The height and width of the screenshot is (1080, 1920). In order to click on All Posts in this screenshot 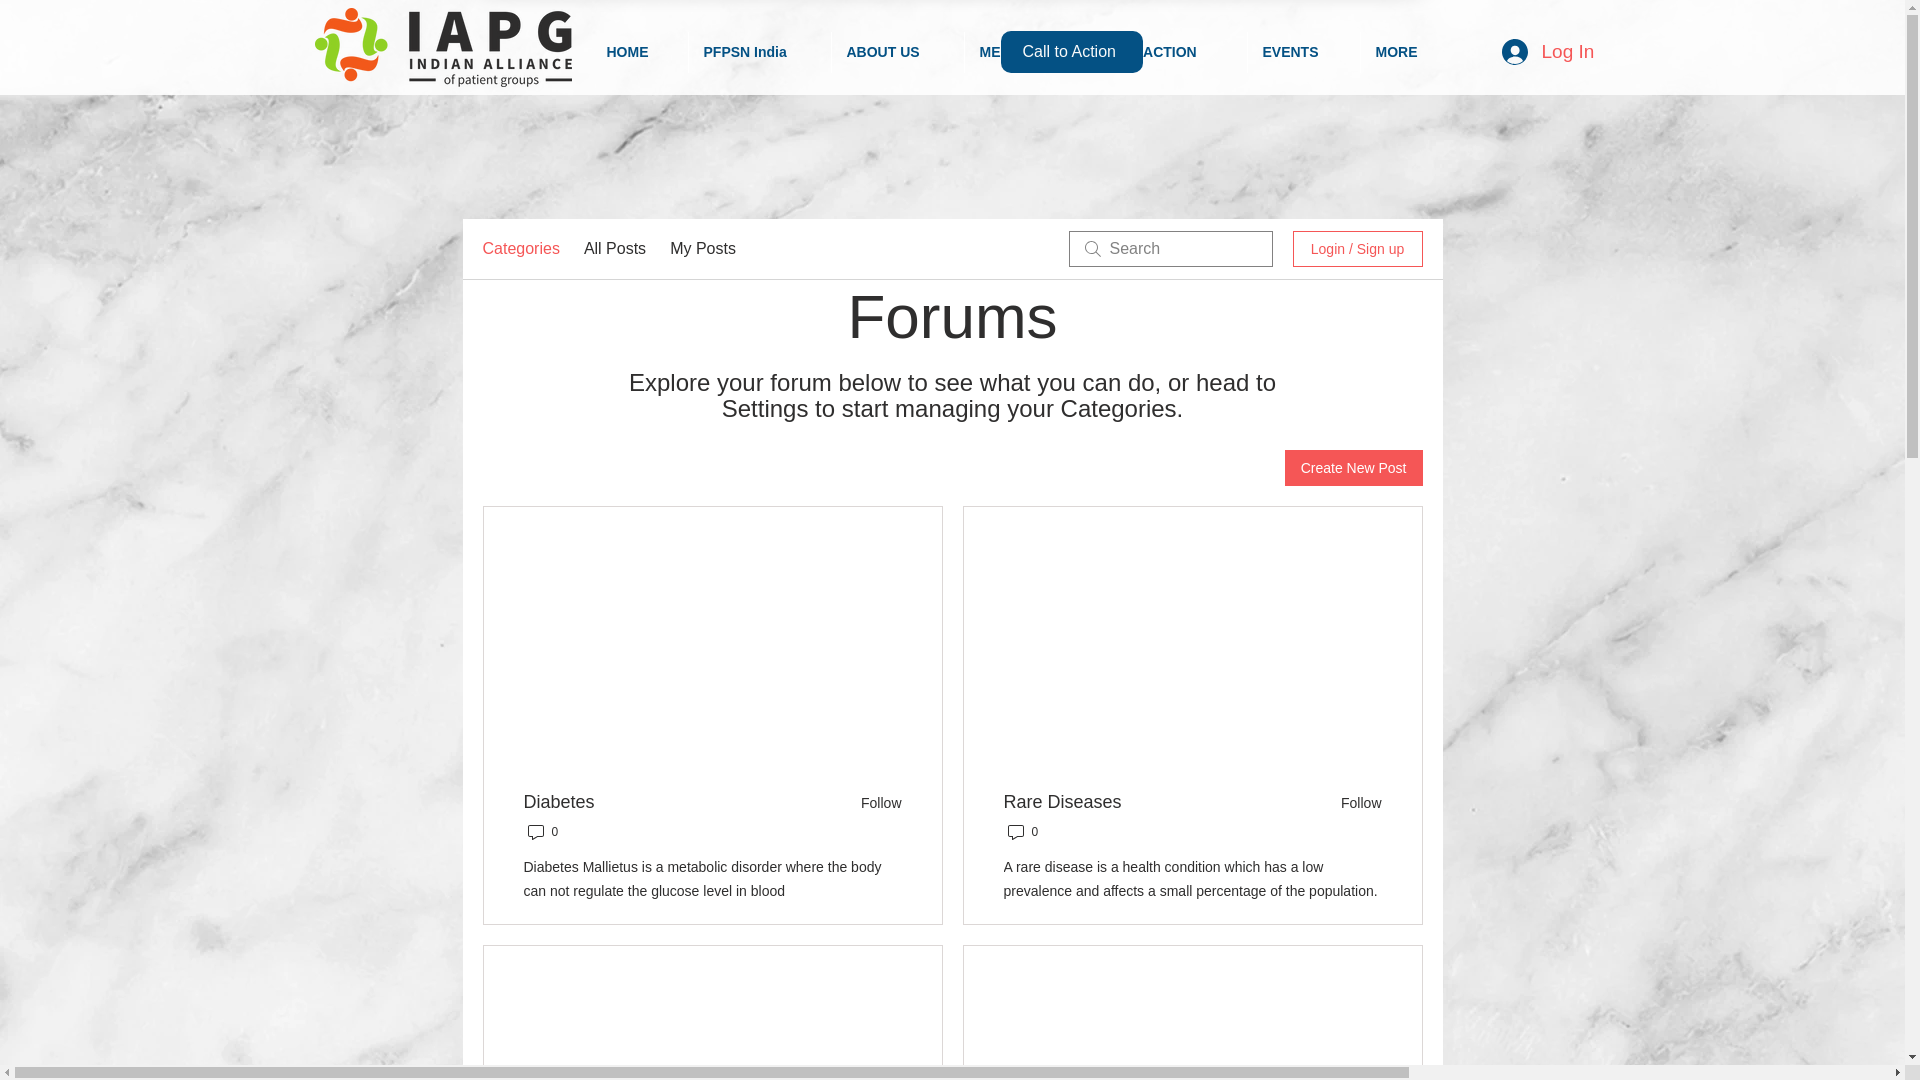, I will do `click(614, 248)`.